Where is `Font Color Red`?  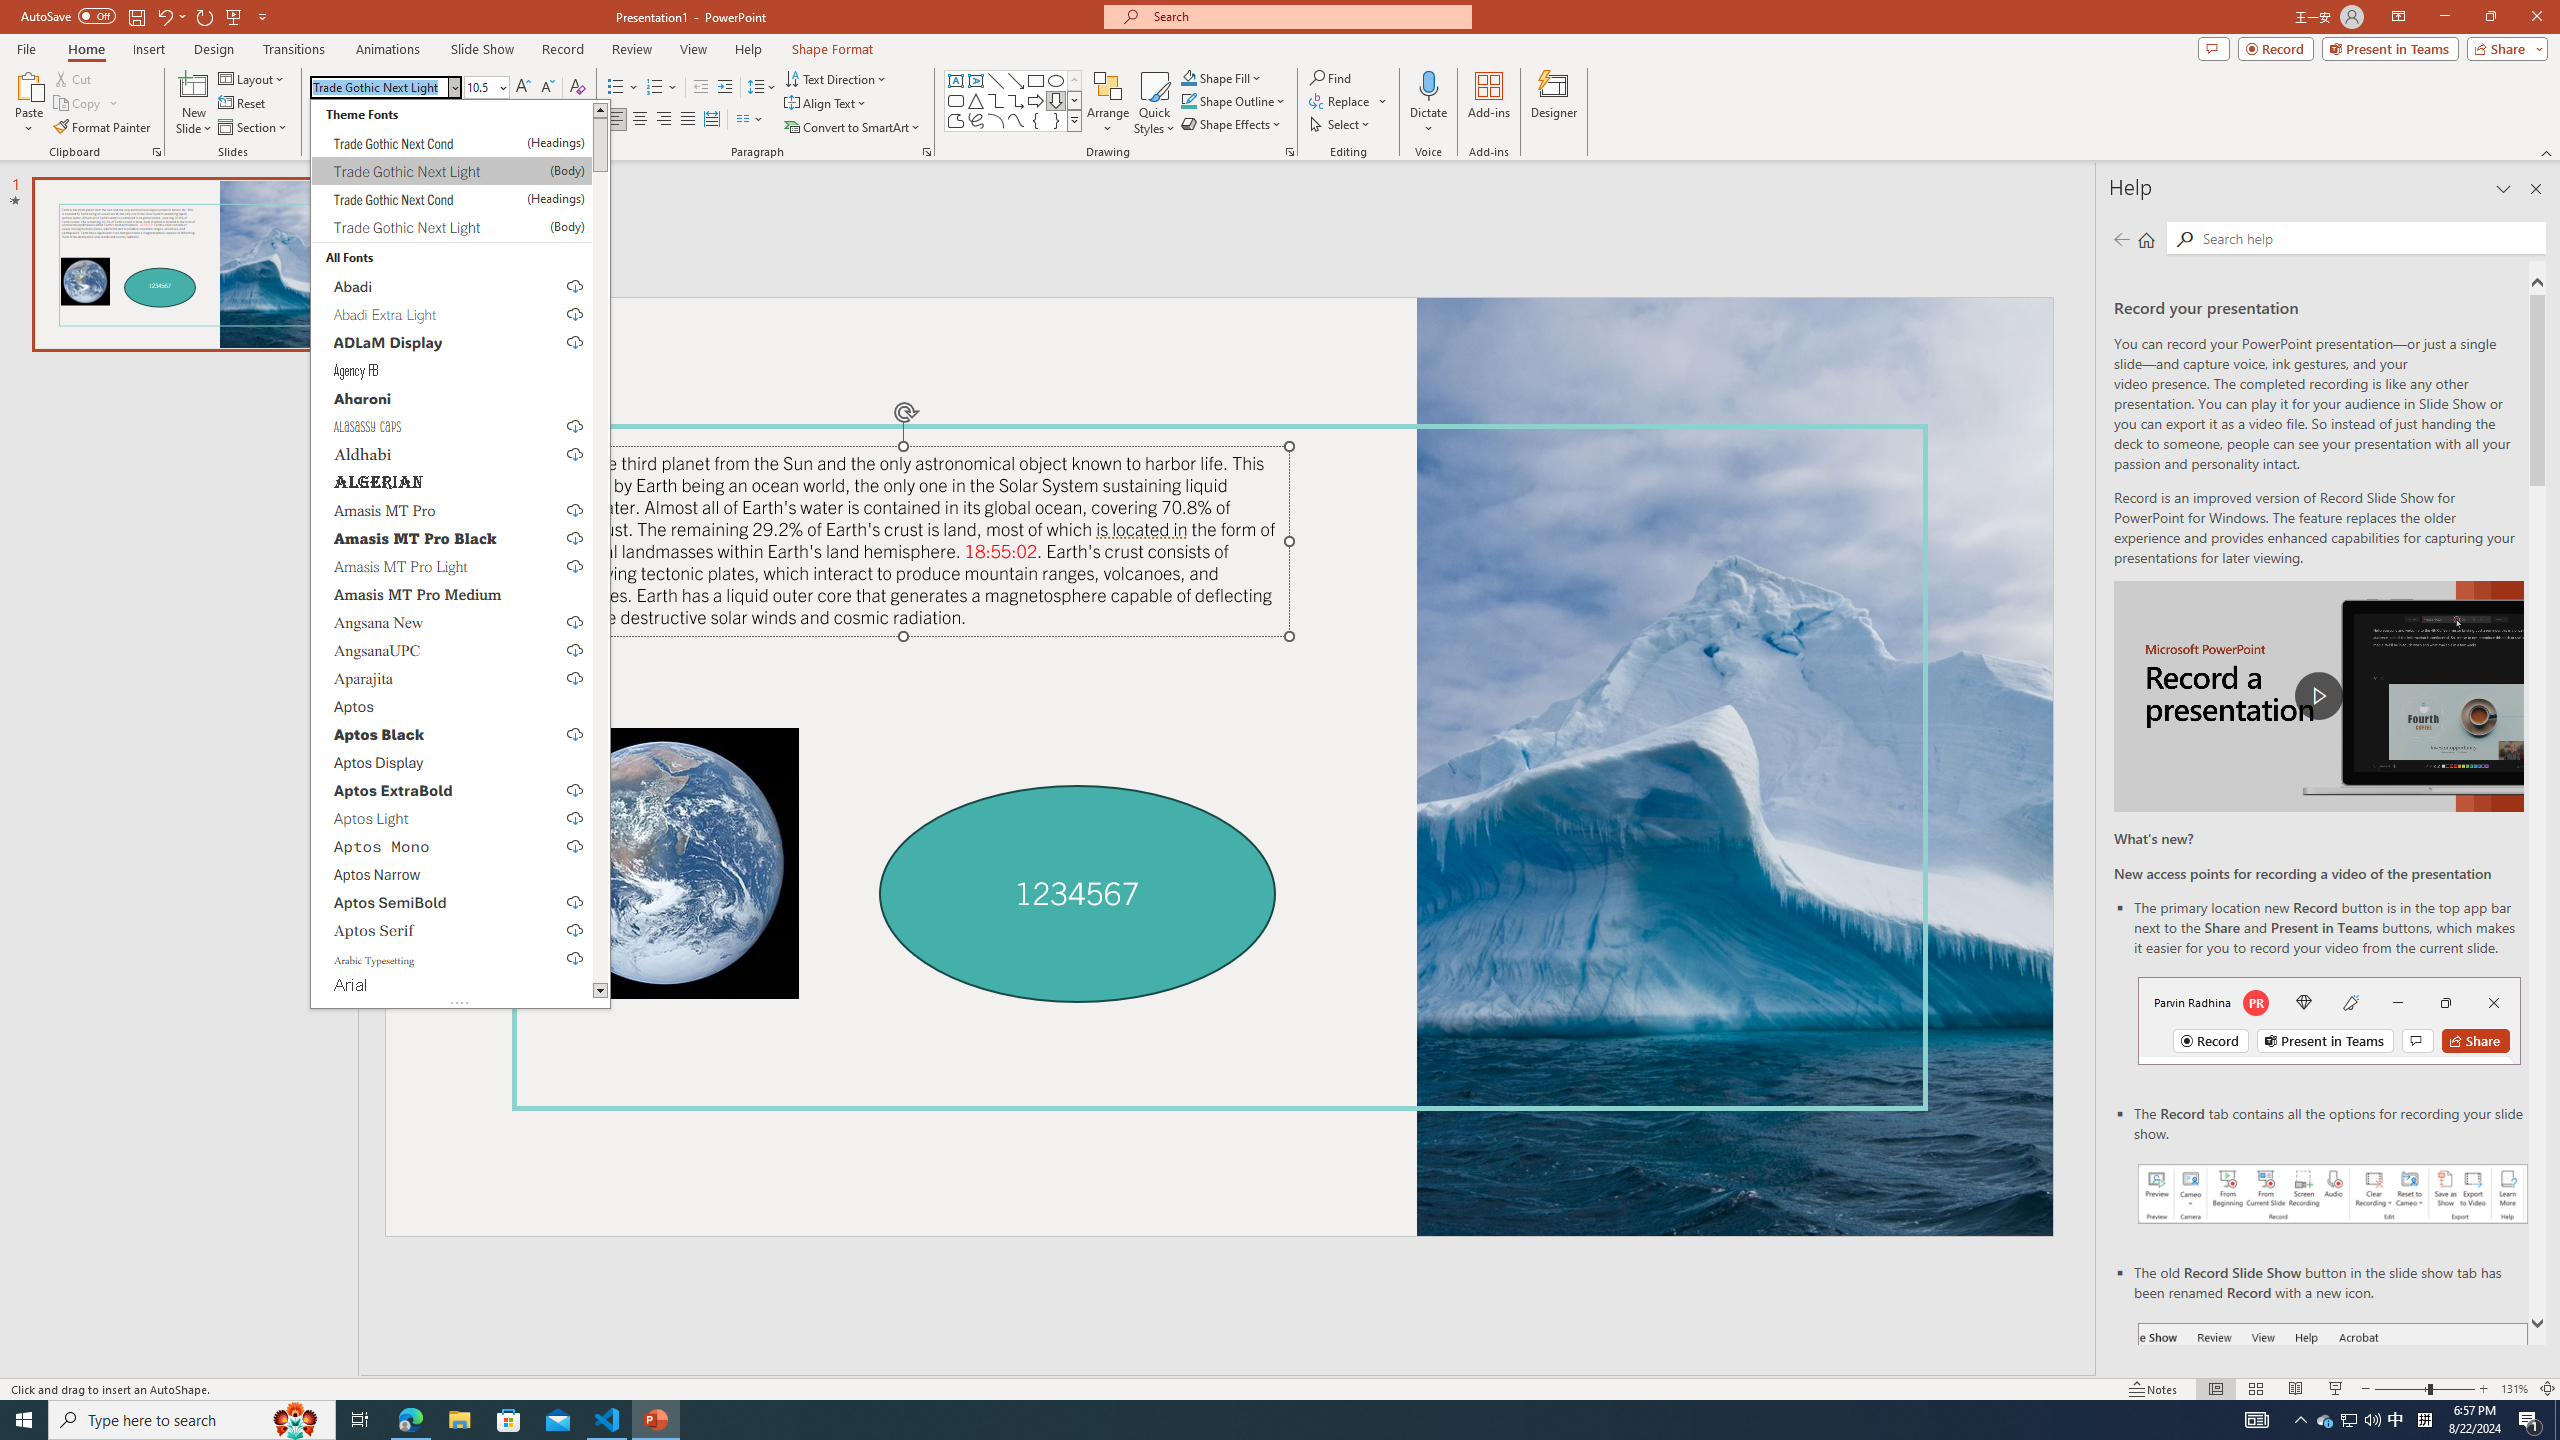
Font Color Red is located at coordinates (562, 120).